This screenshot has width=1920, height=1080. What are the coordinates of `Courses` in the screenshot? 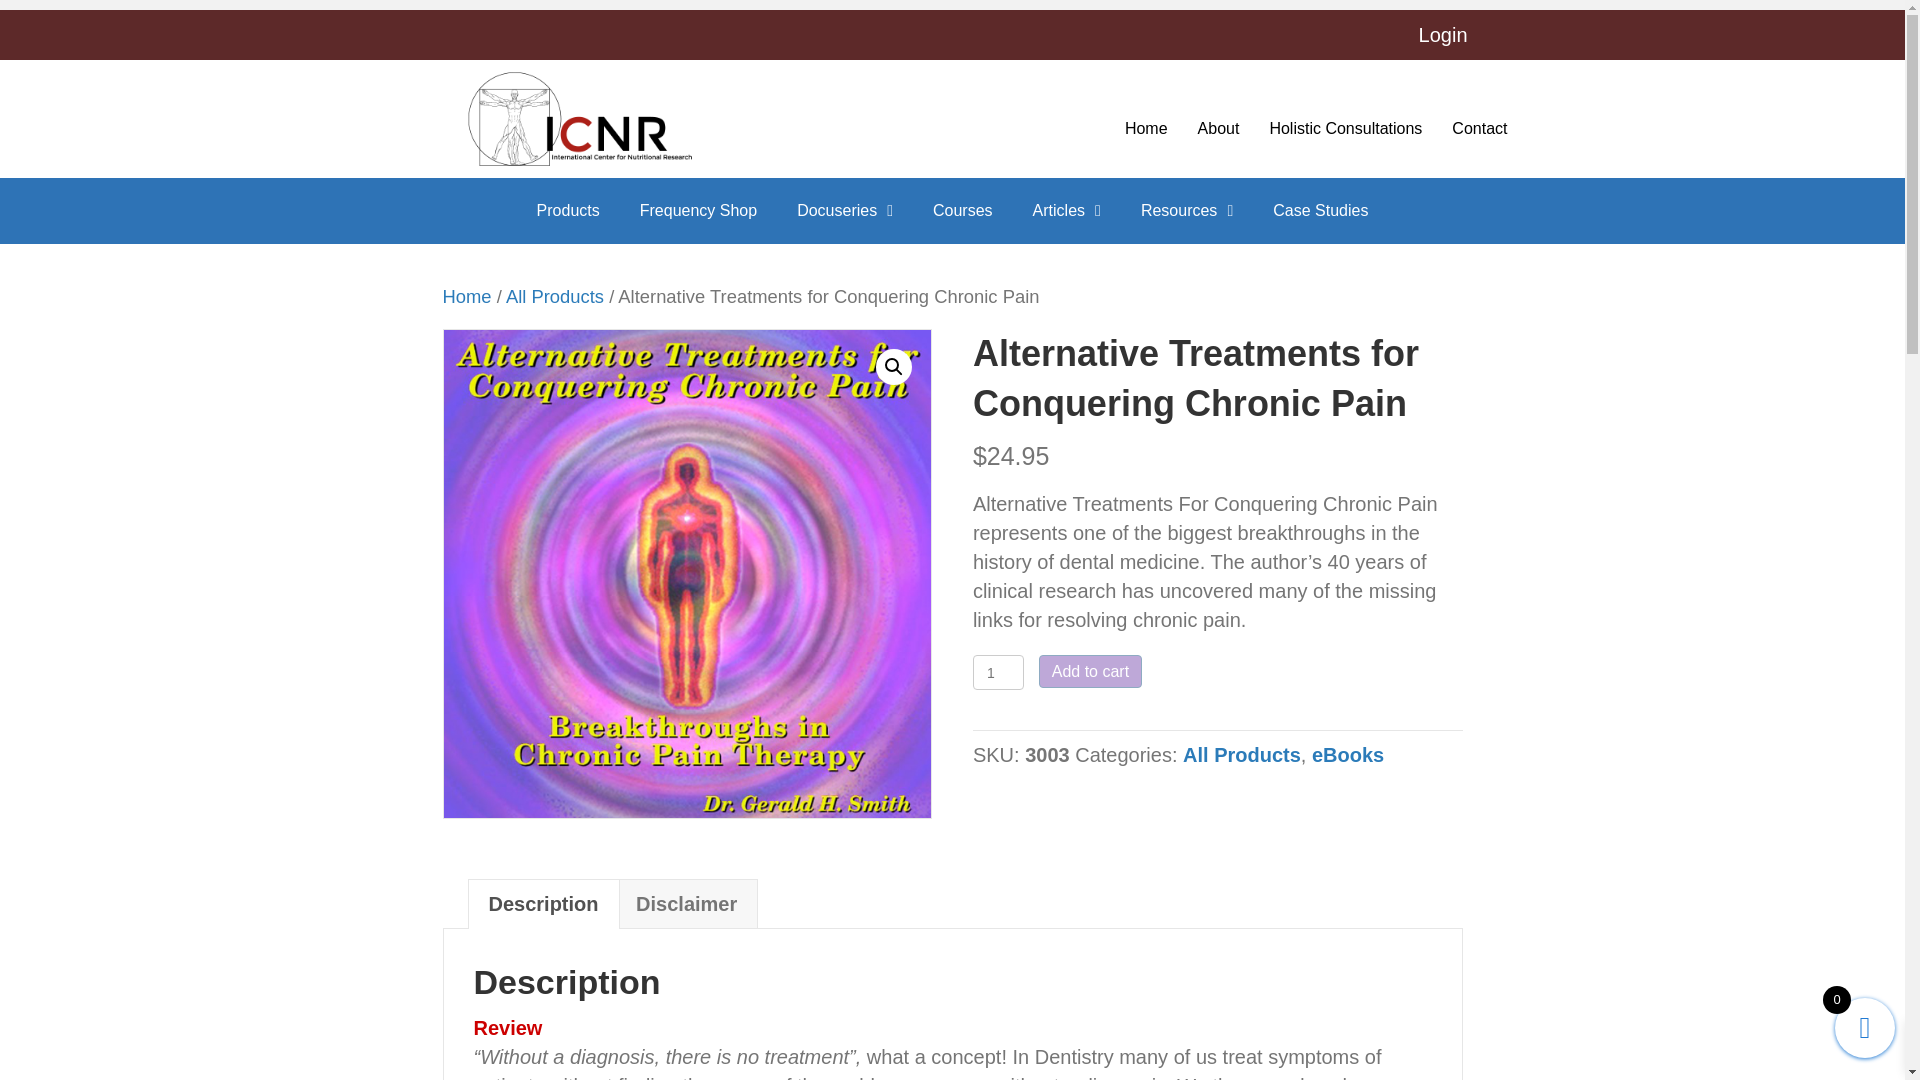 It's located at (962, 210).